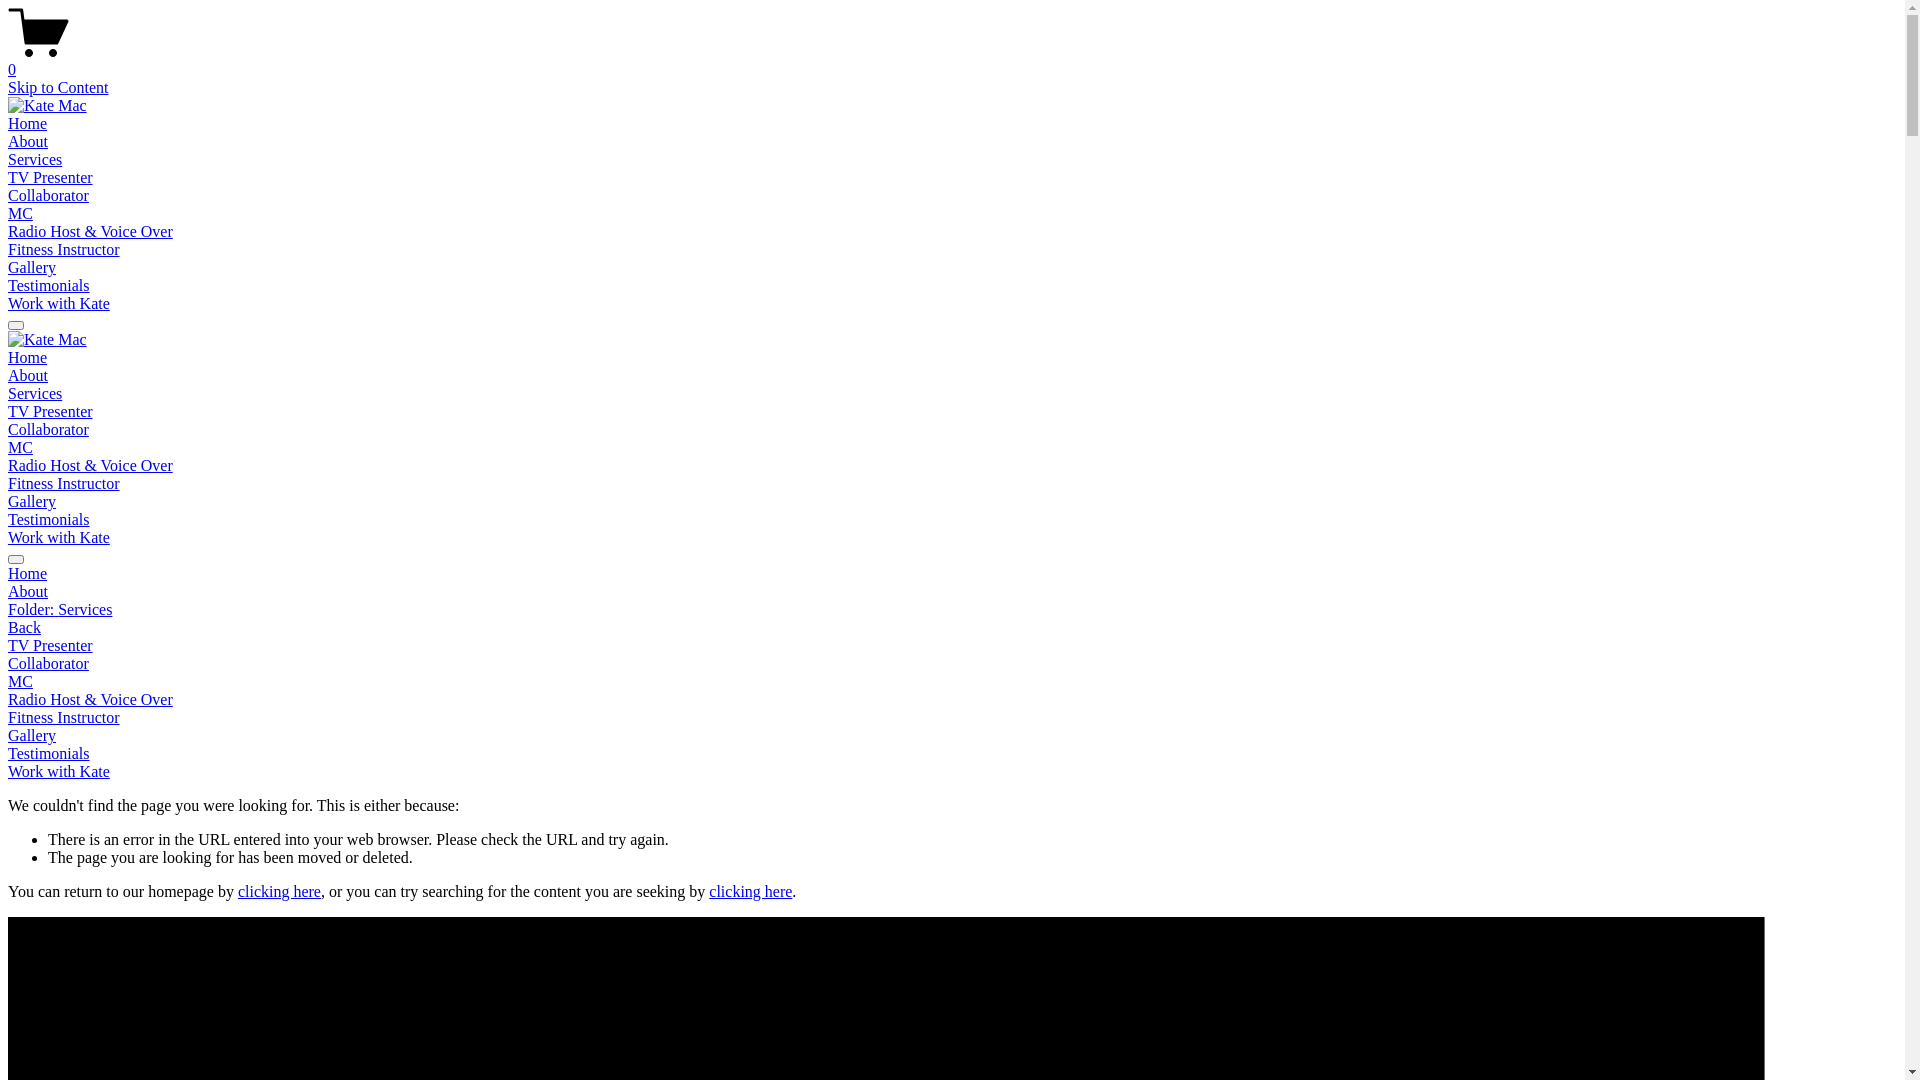  Describe the element at coordinates (952, 592) in the screenshot. I see `About` at that location.